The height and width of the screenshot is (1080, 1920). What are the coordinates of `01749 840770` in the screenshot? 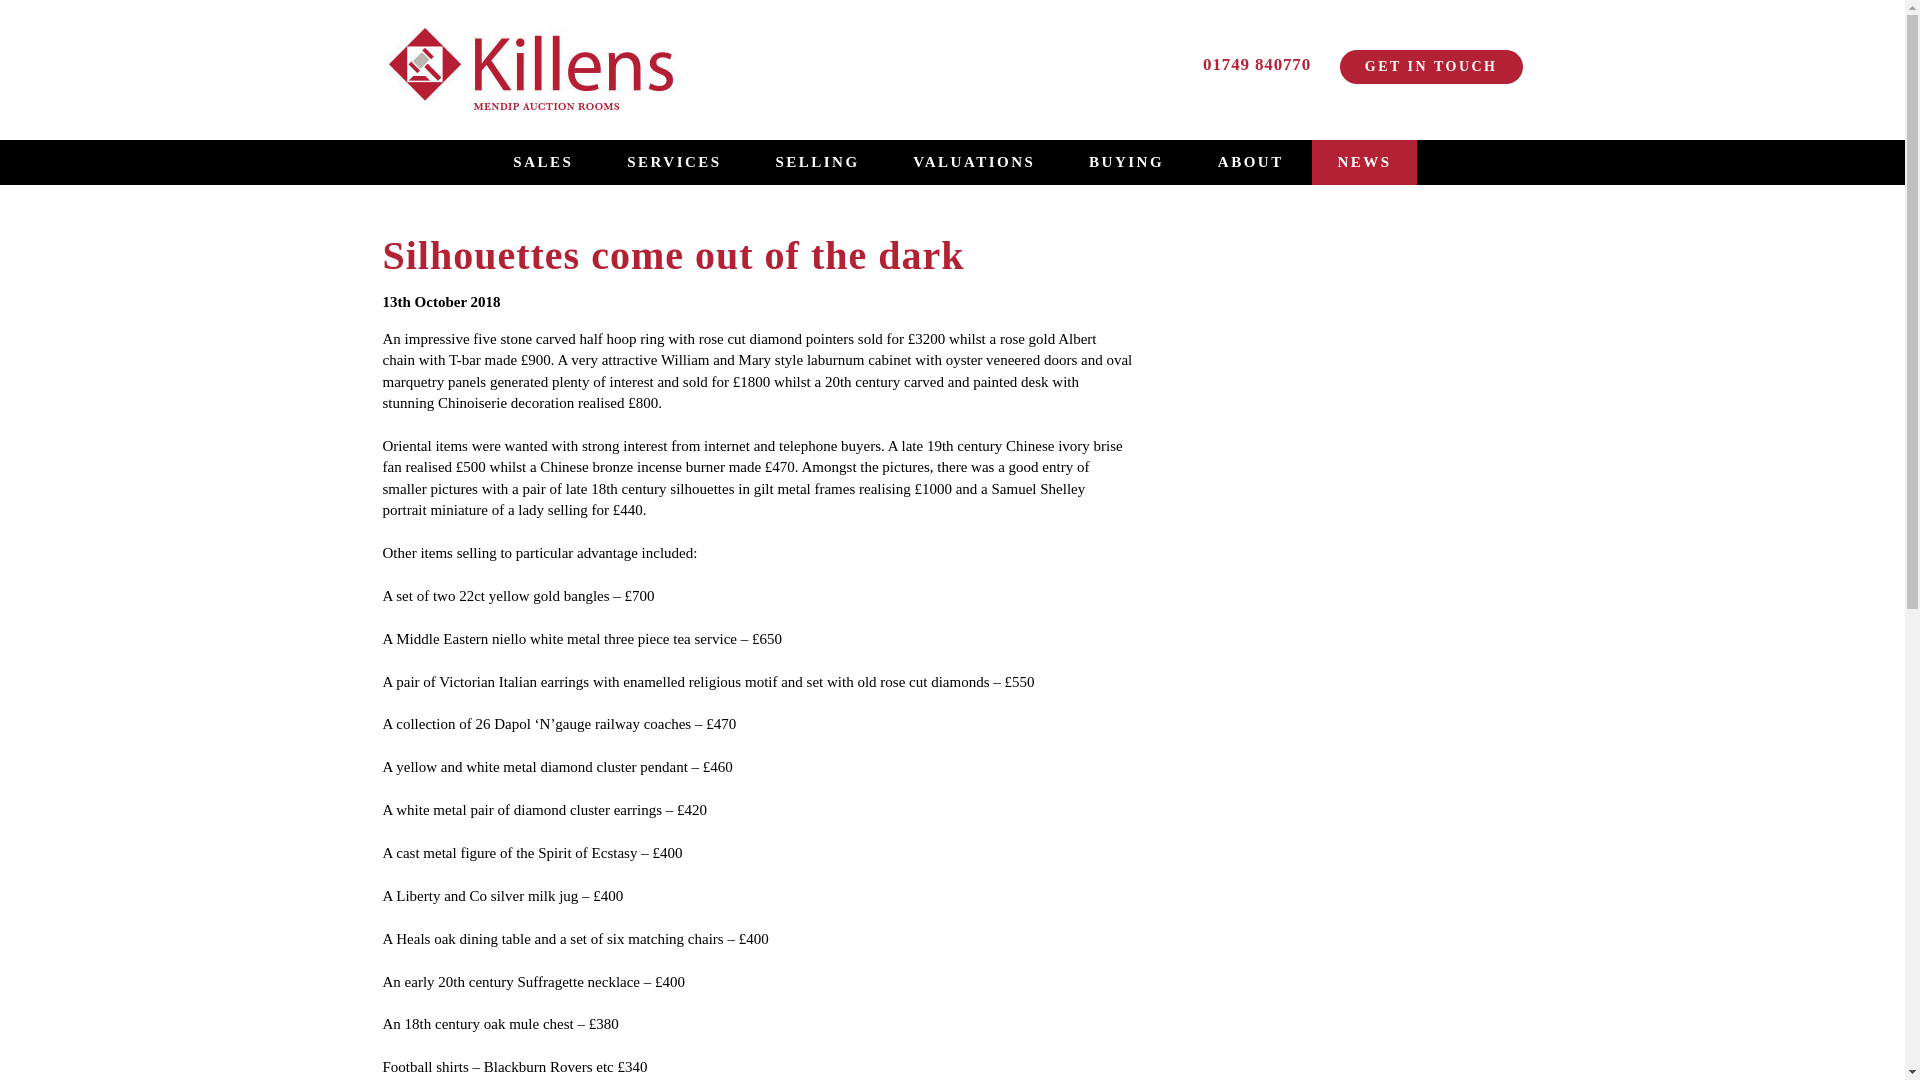 It's located at (1270, 65).